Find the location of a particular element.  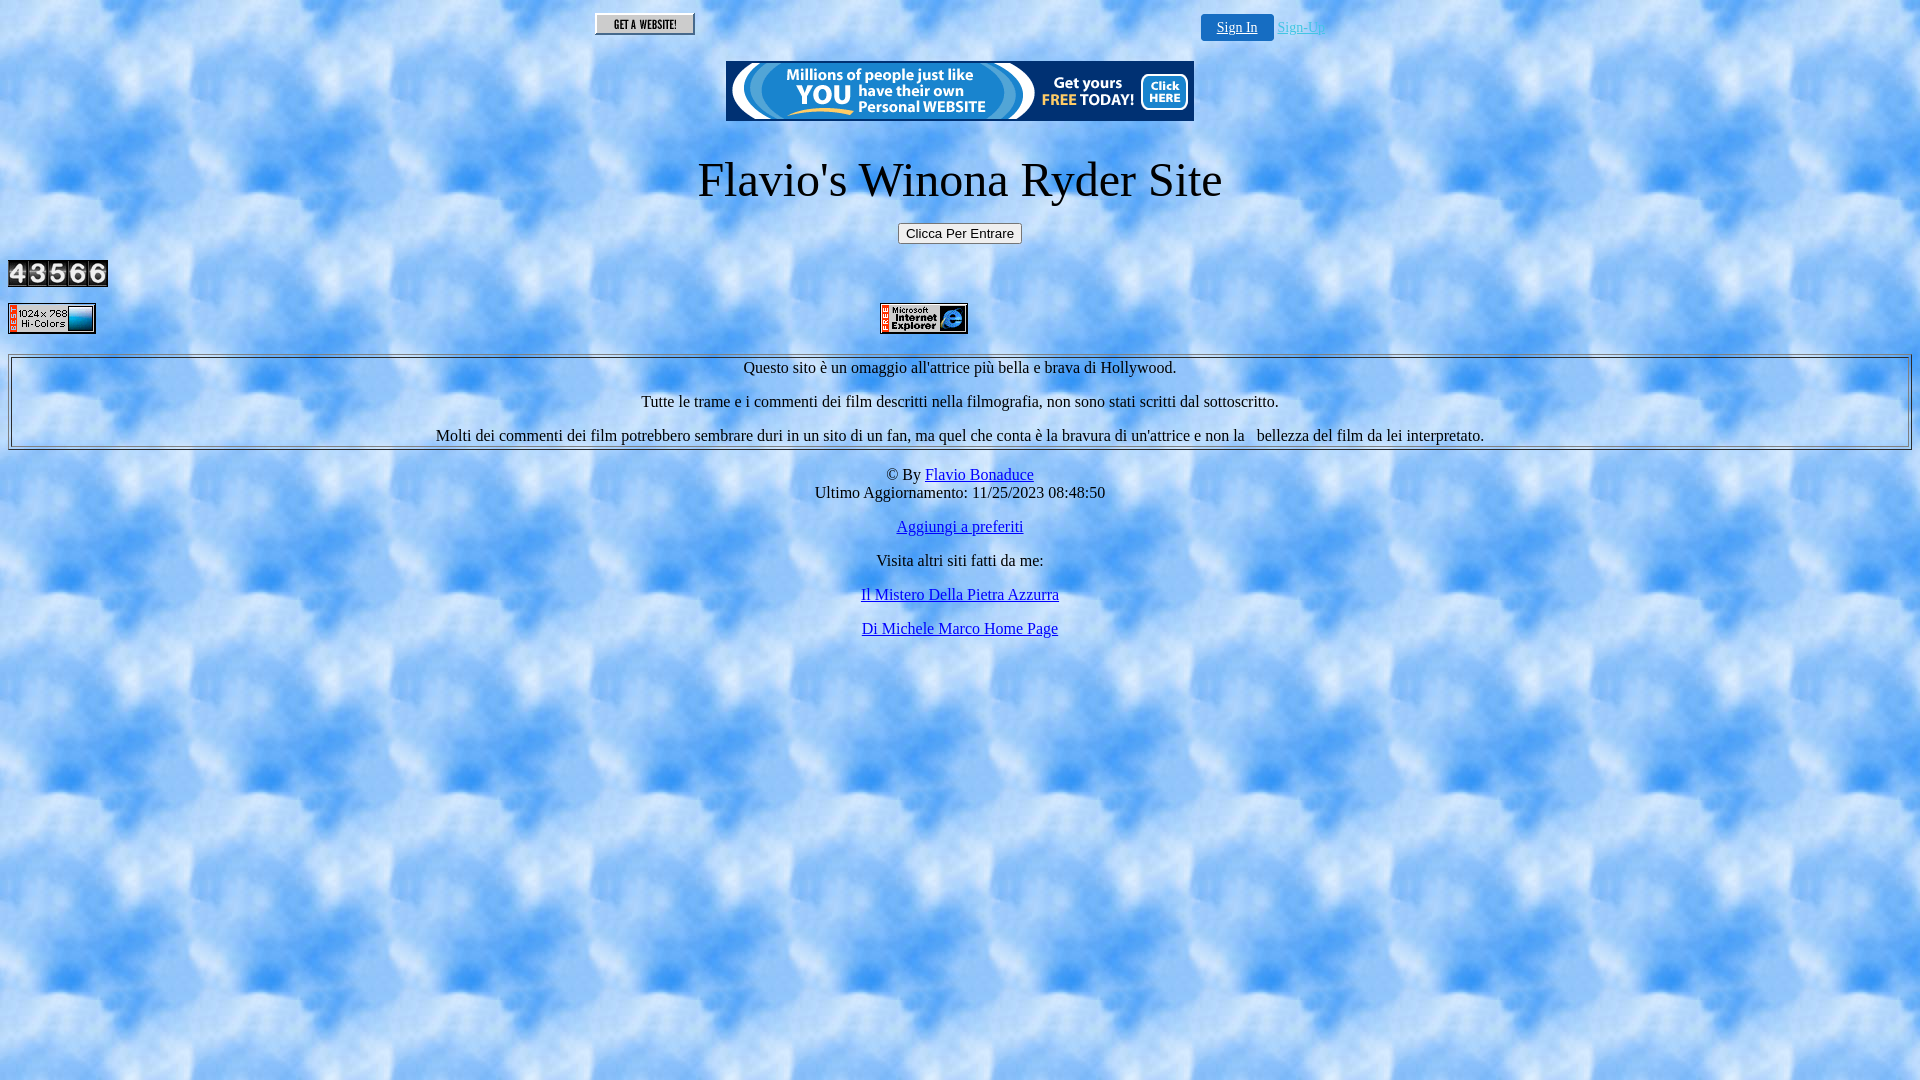

Il Mistero Della Pietra Azzurra is located at coordinates (960, 594).